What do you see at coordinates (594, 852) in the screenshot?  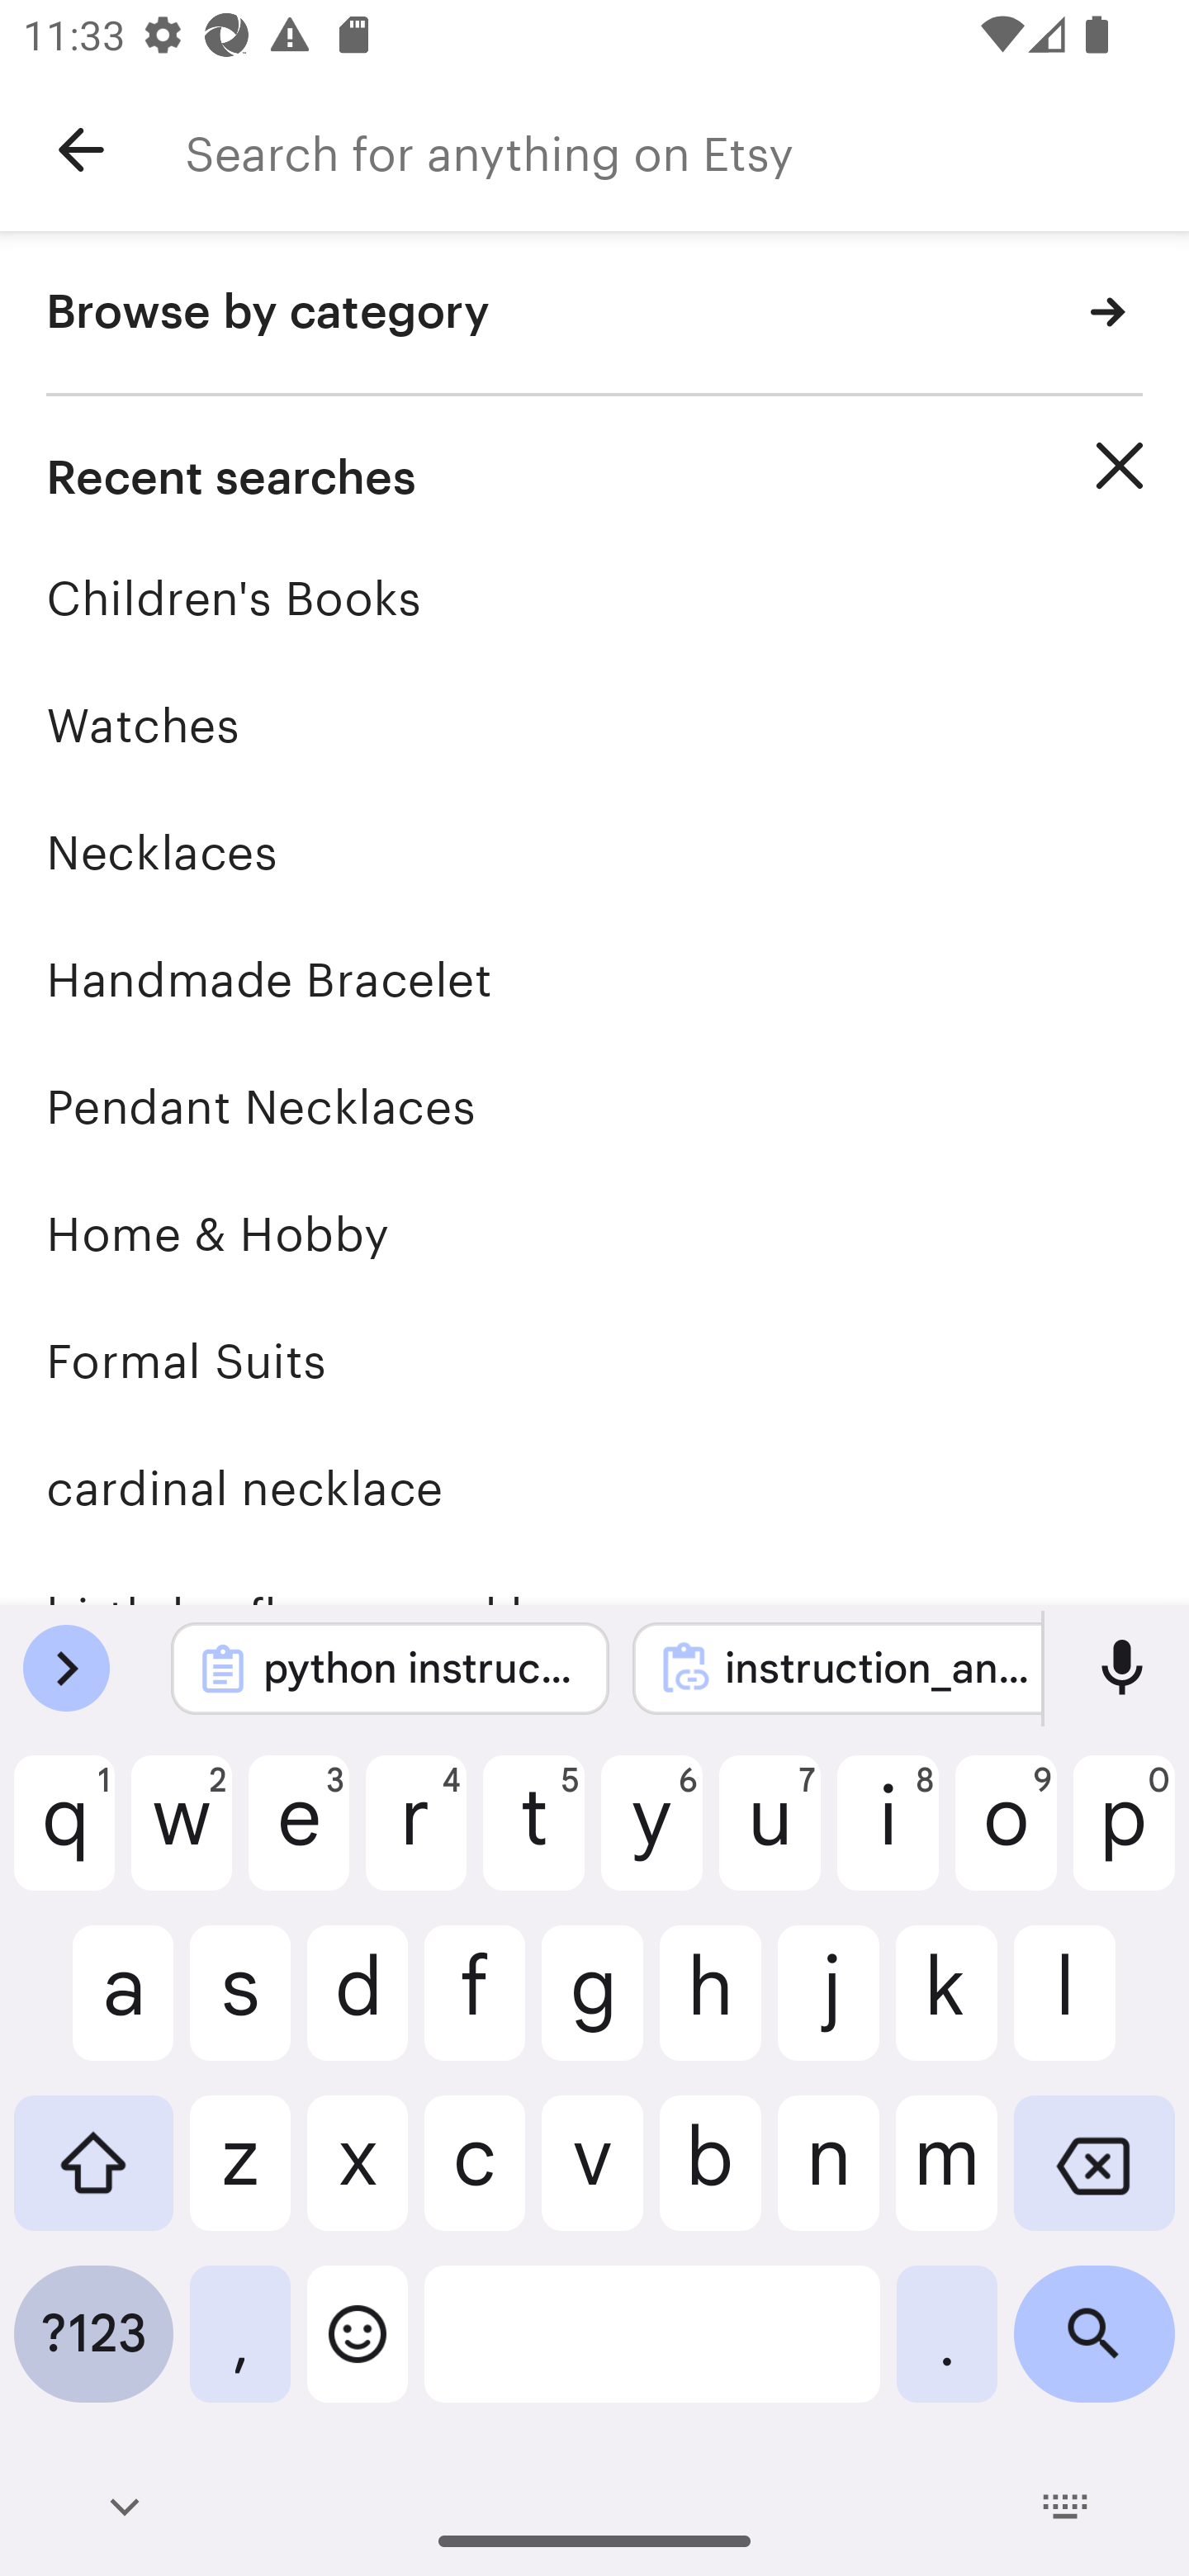 I see `Necklaces` at bounding box center [594, 852].